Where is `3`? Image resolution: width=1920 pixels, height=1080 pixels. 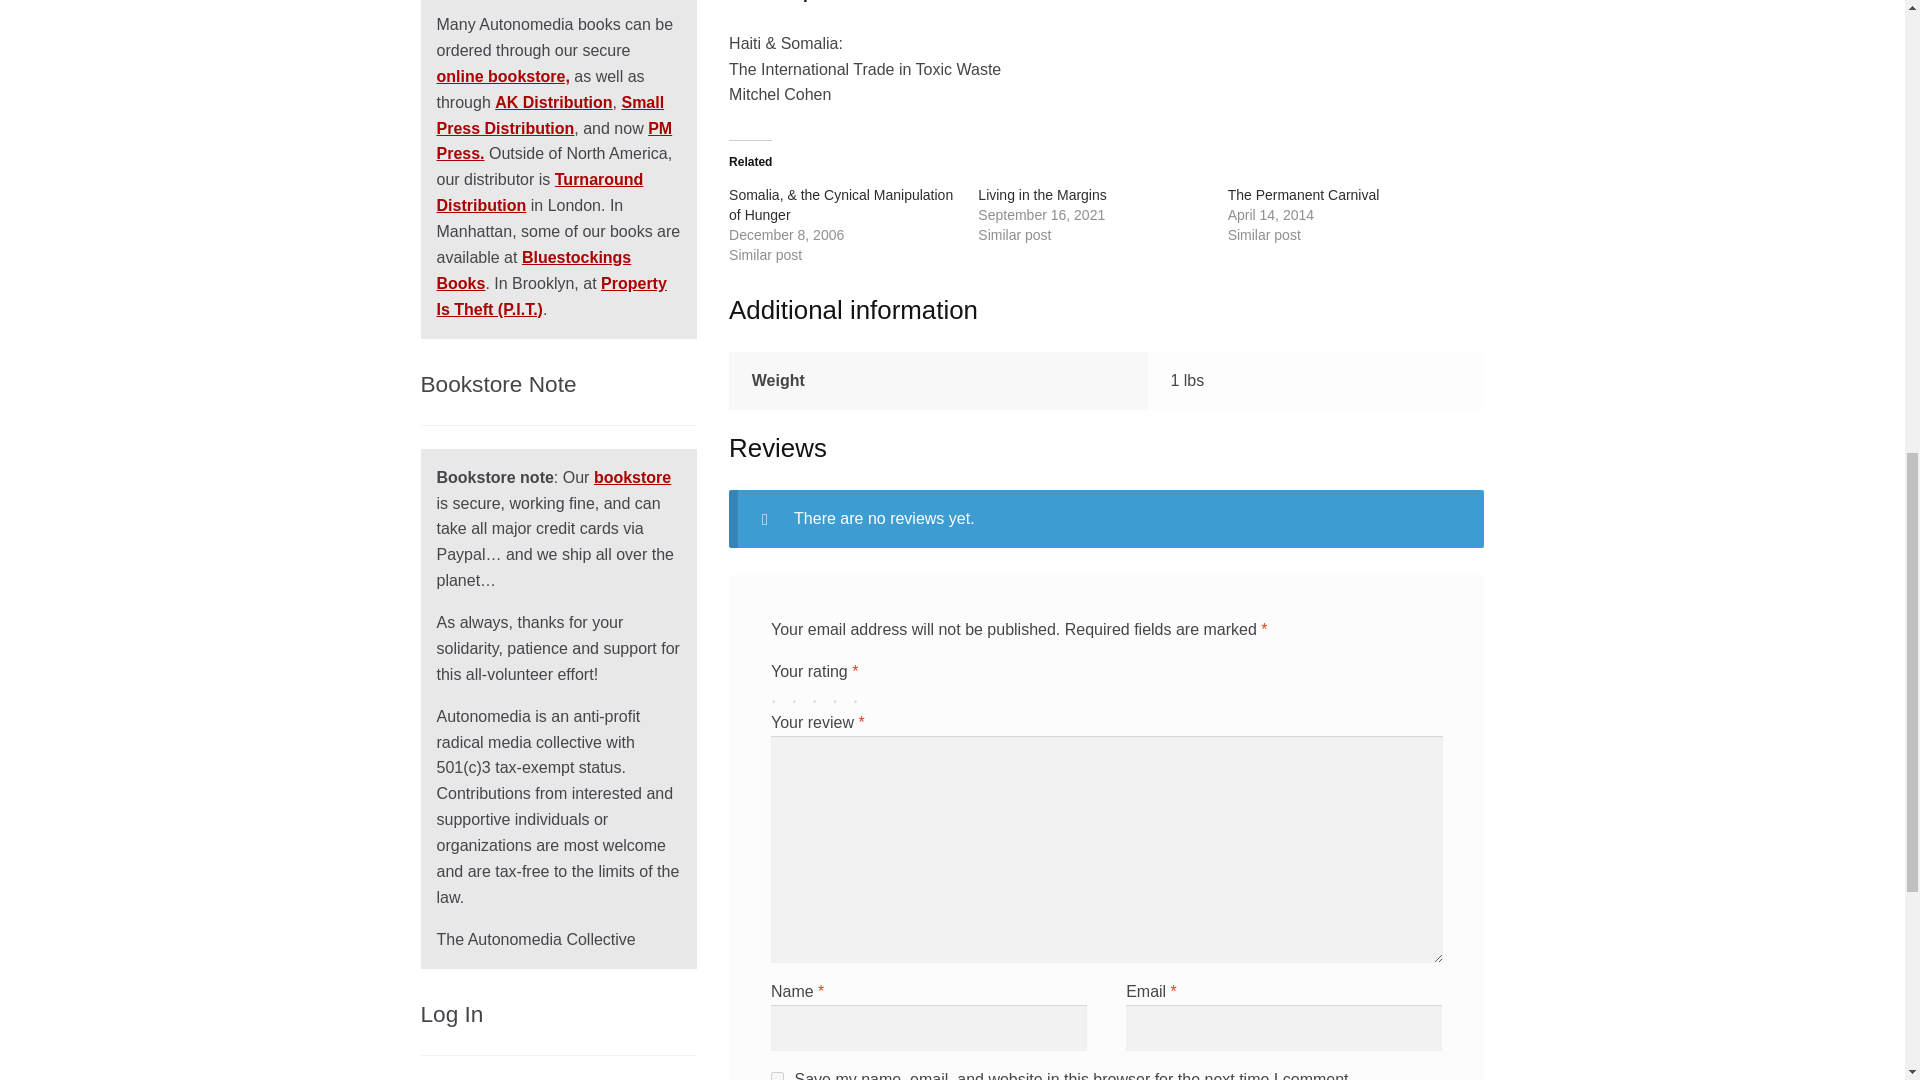 3 is located at coordinates (820, 694).